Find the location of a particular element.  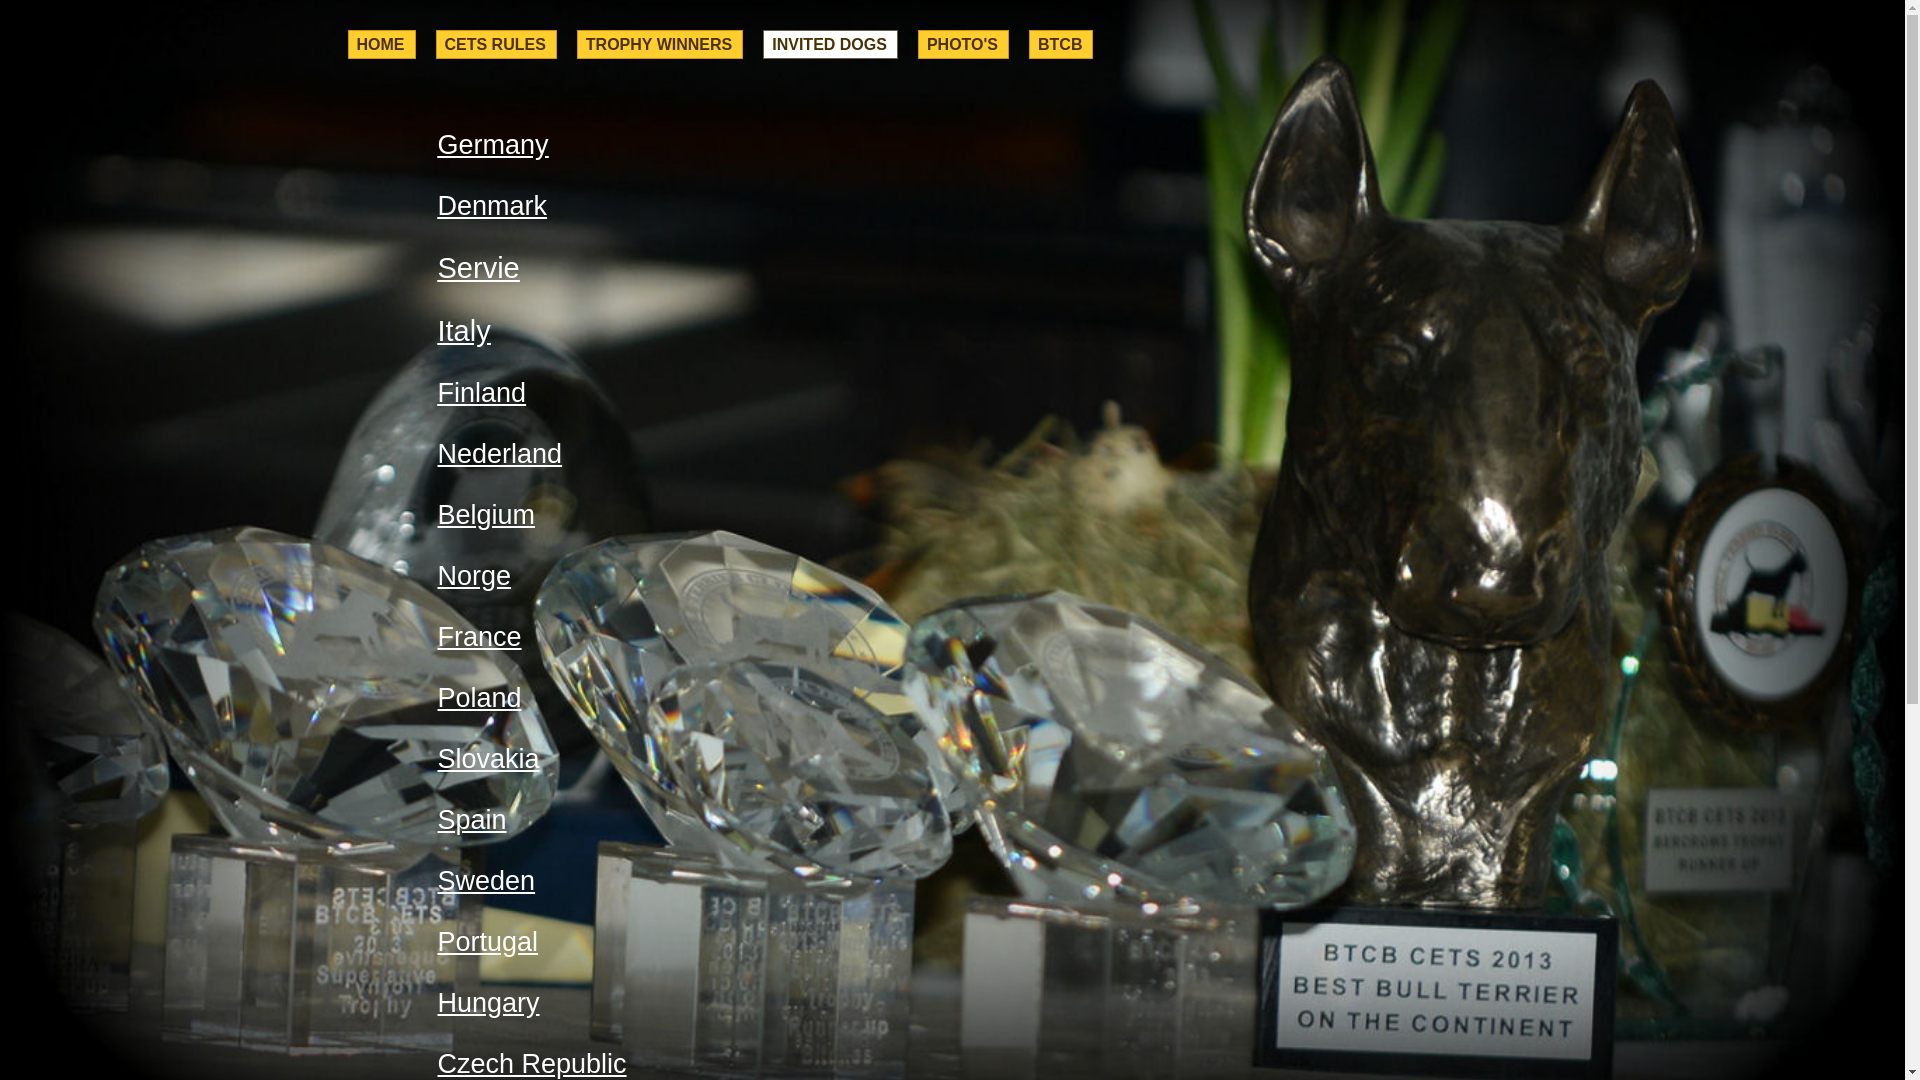

Norge is located at coordinates (475, 576).